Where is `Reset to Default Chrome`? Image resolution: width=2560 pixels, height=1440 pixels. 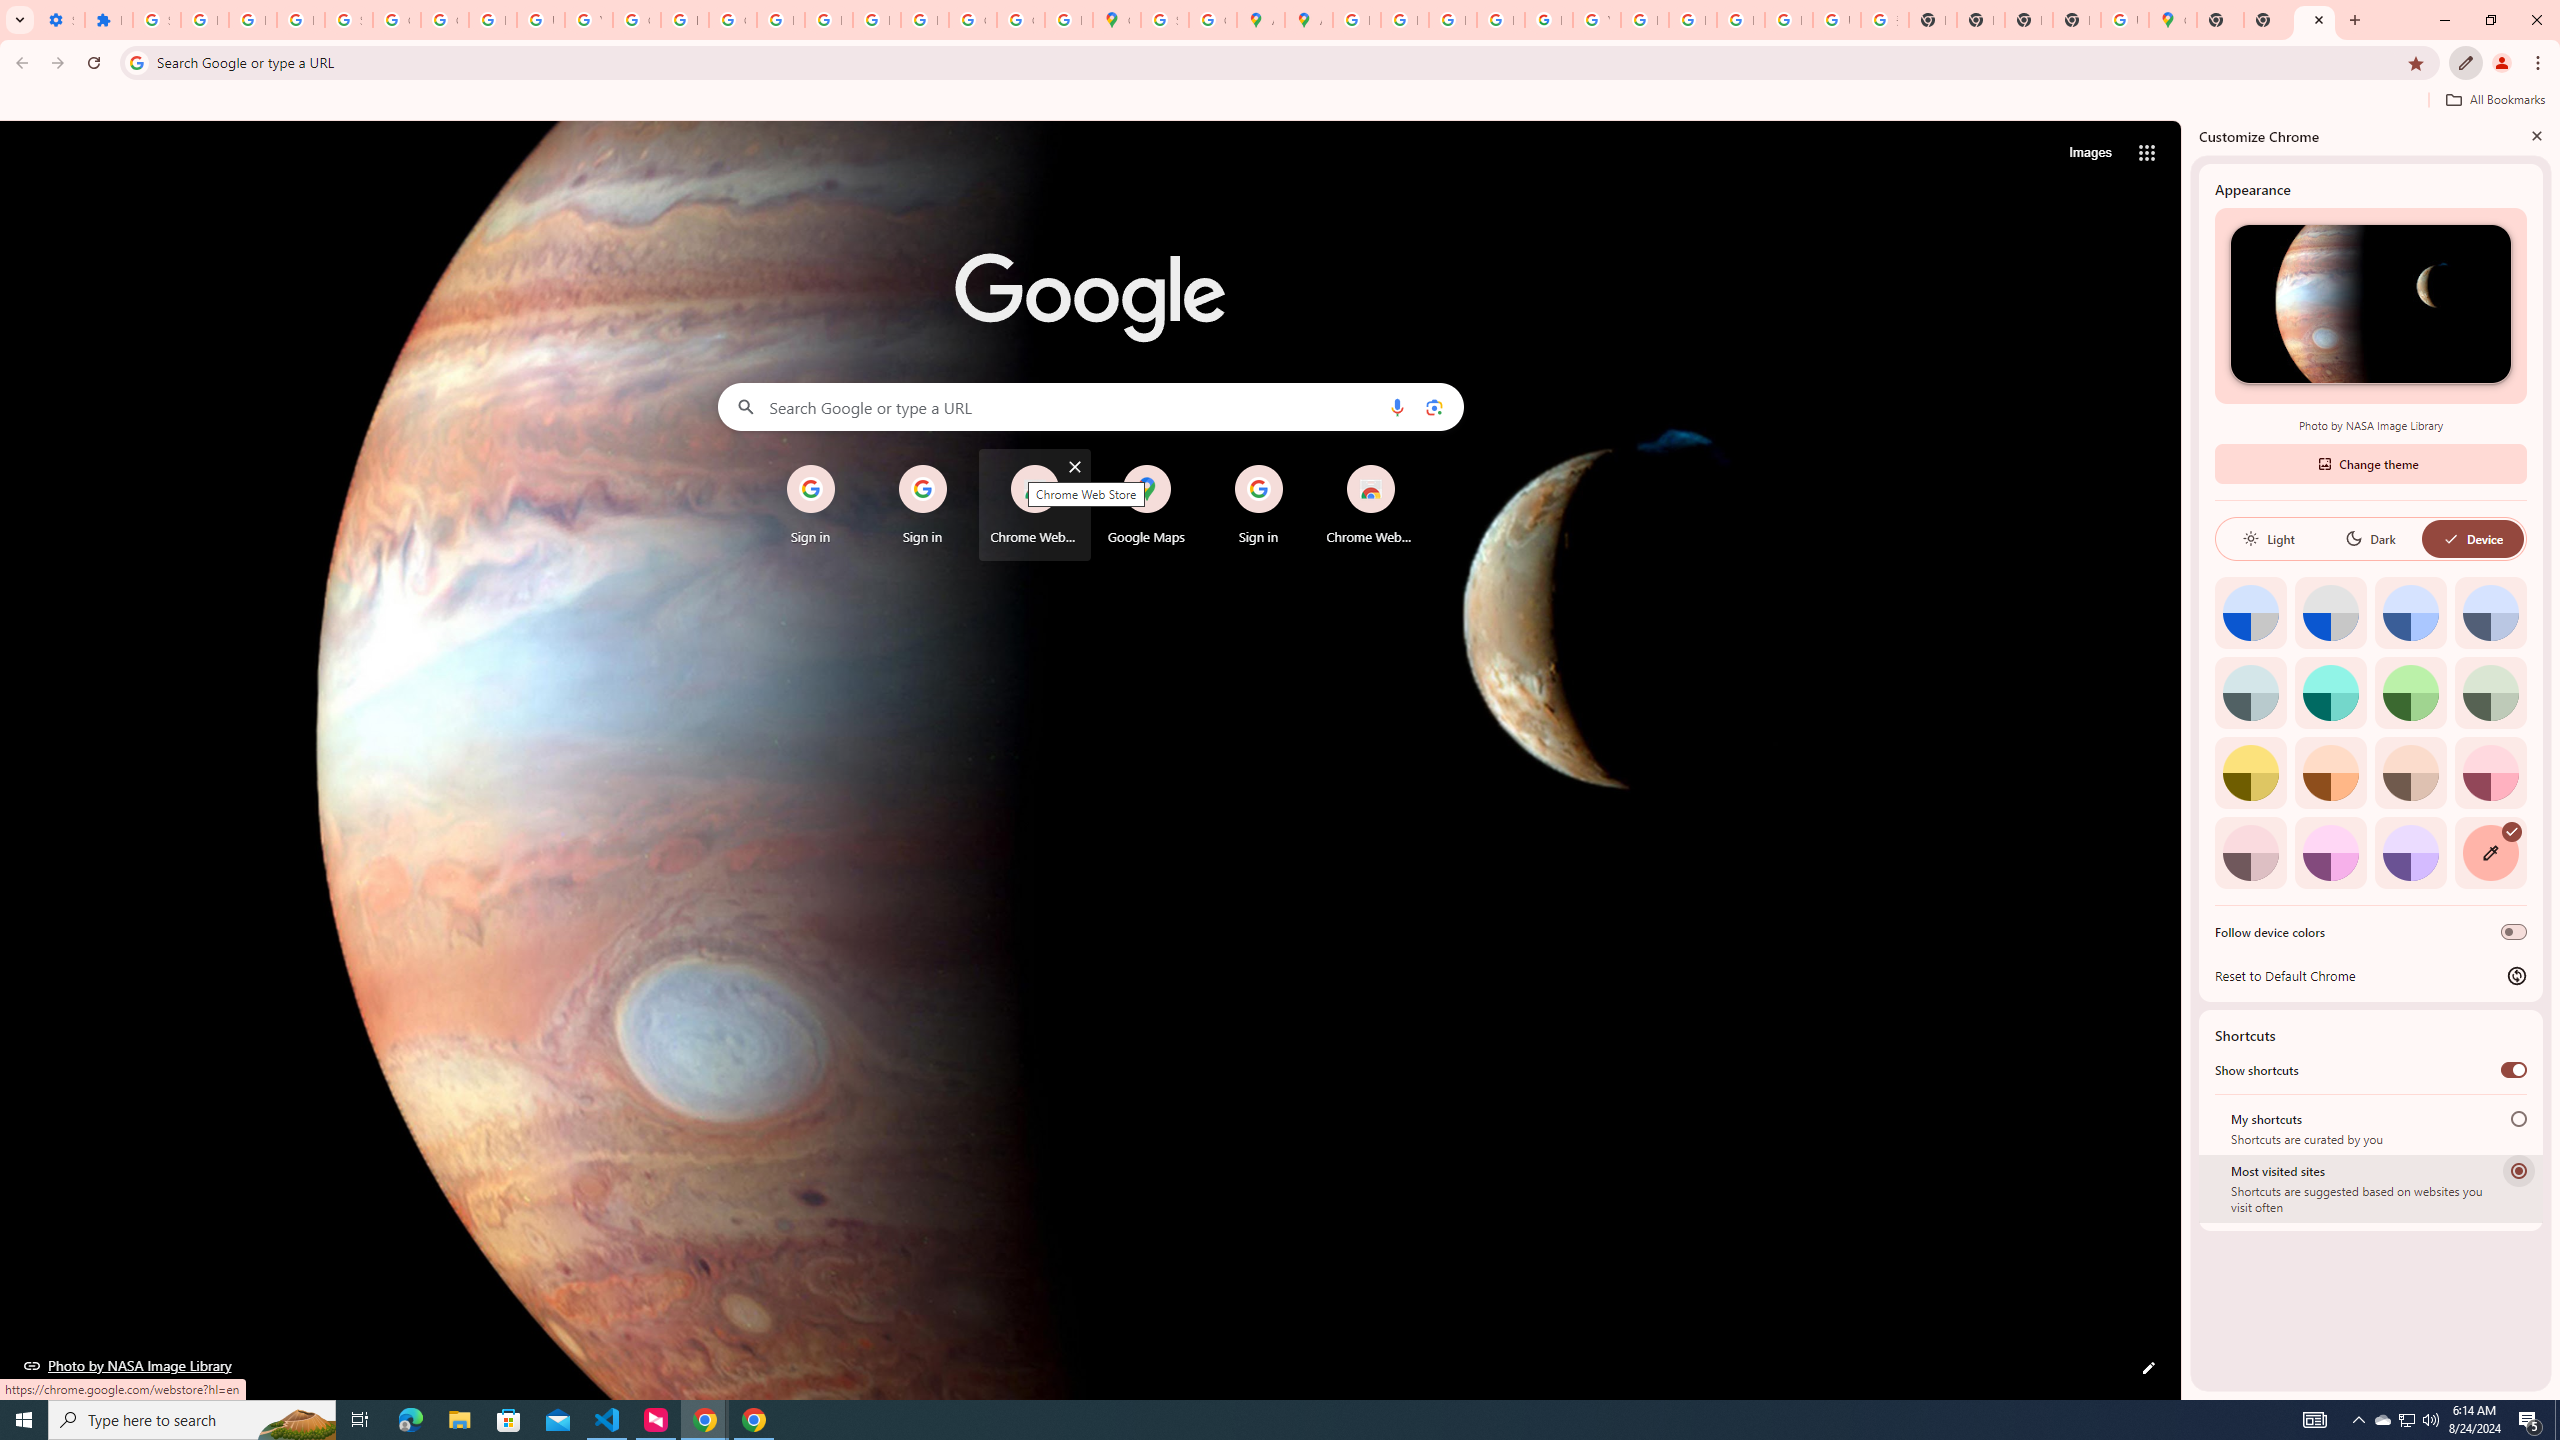
Reset to Default Chrome is located at coordinates (2370, 975).